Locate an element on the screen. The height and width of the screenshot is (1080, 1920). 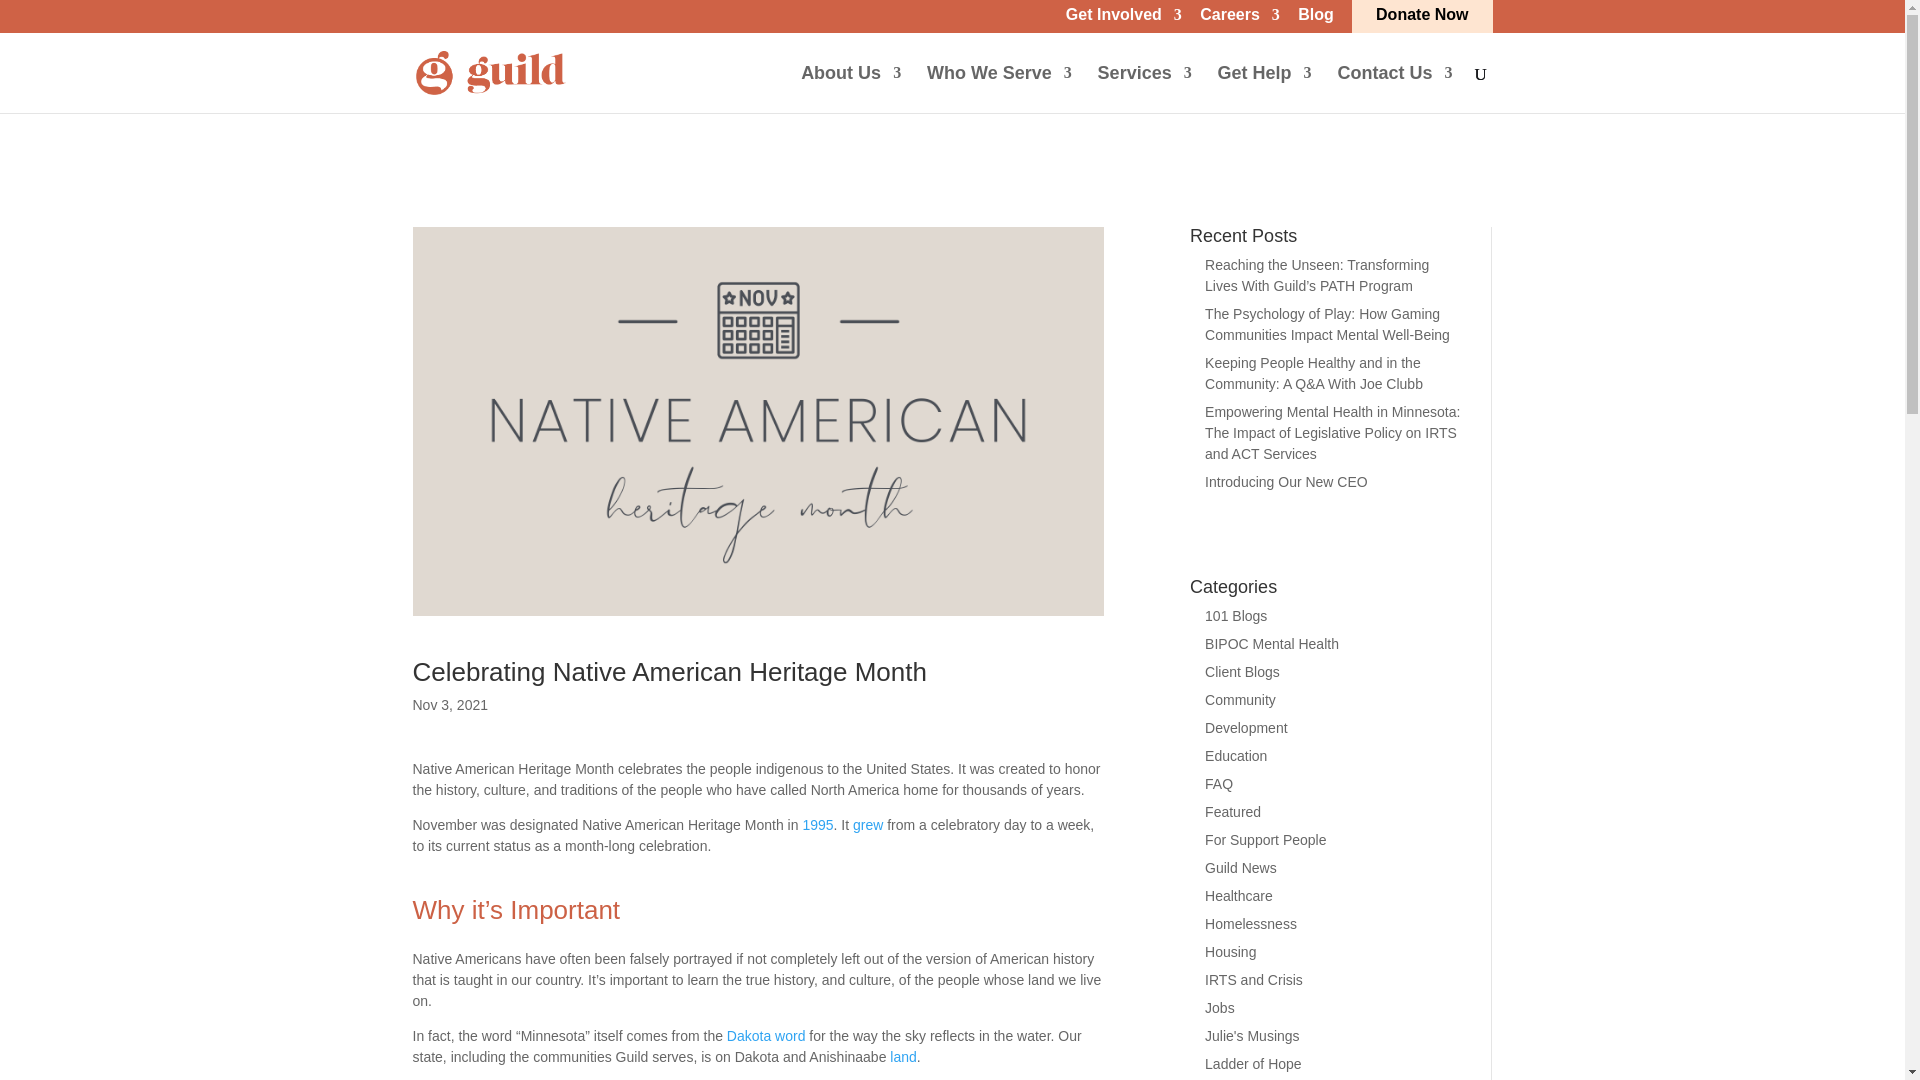
Who We Serve is located at coordinates (999, 89).